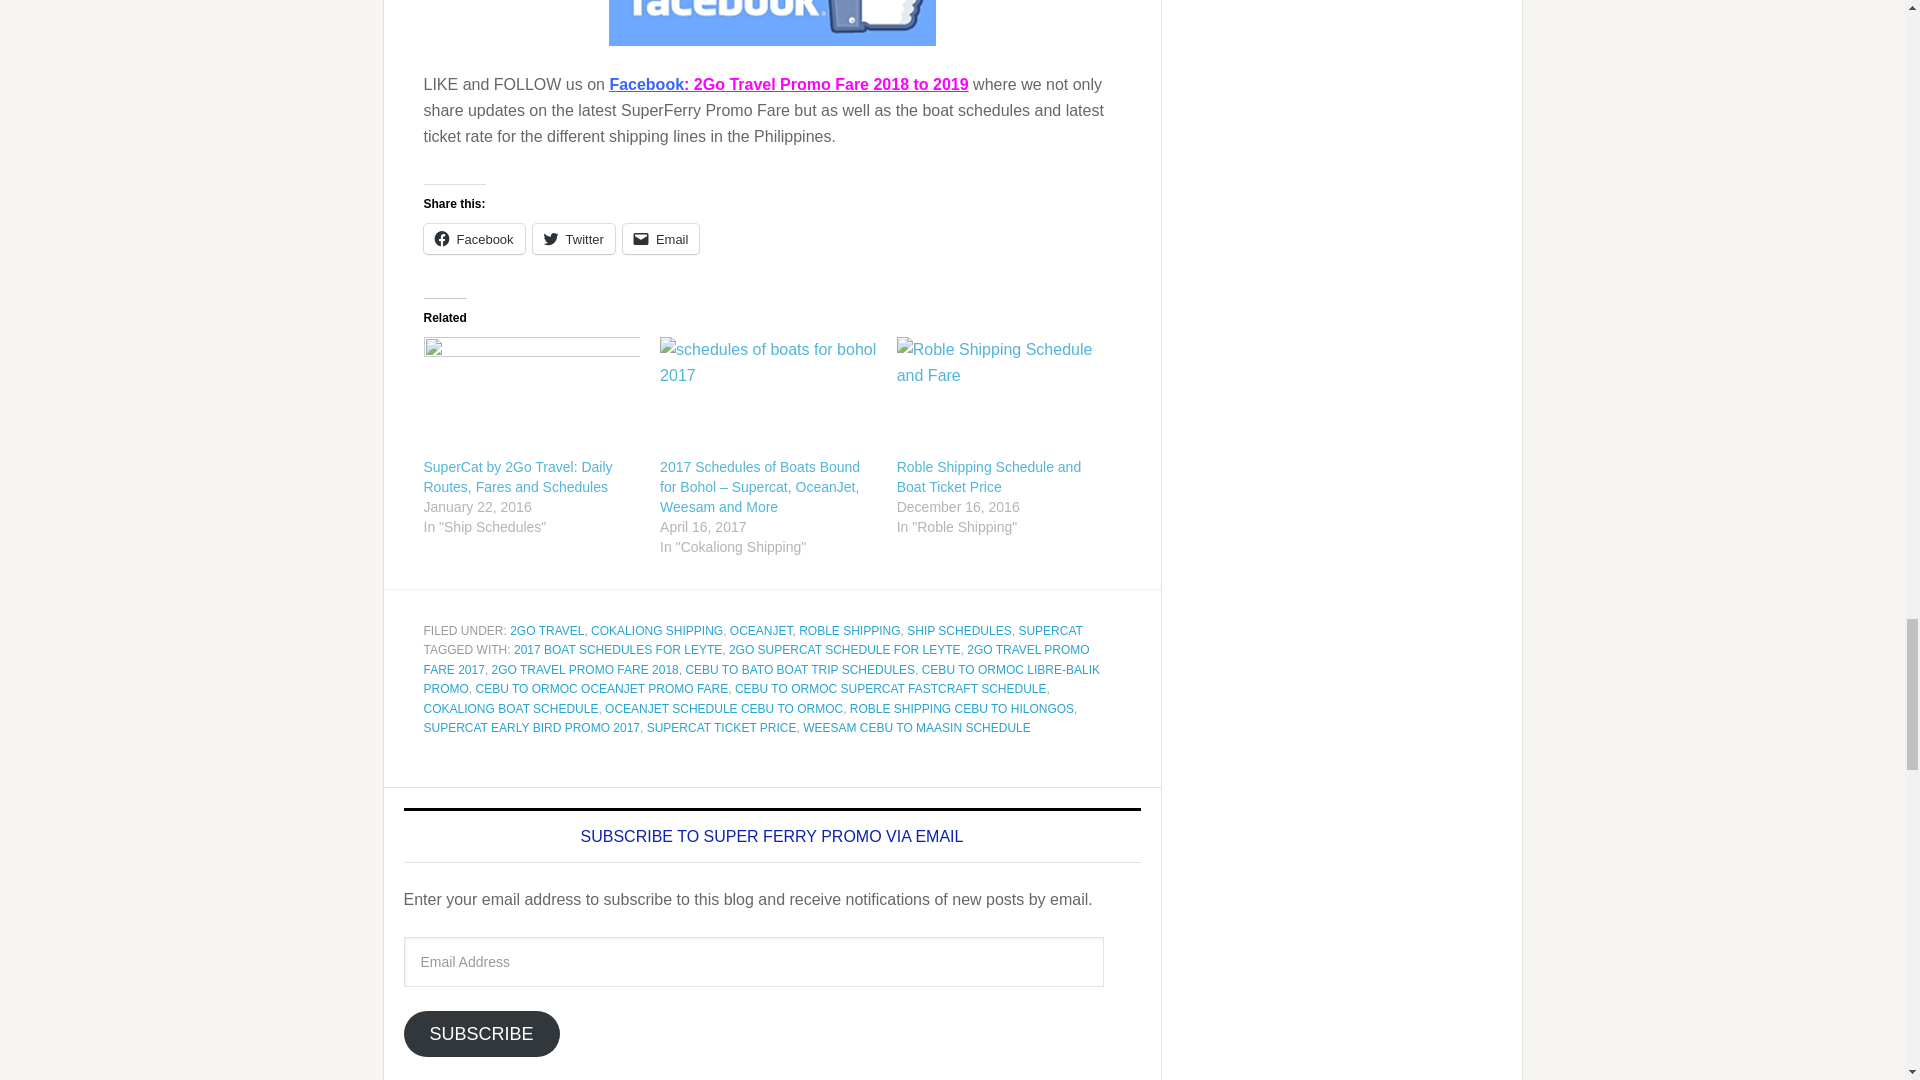 Image resolution: width=1920 pixels, height=1080 pixels. I want to click on Click to email a link to a friend, so click(661, 238).